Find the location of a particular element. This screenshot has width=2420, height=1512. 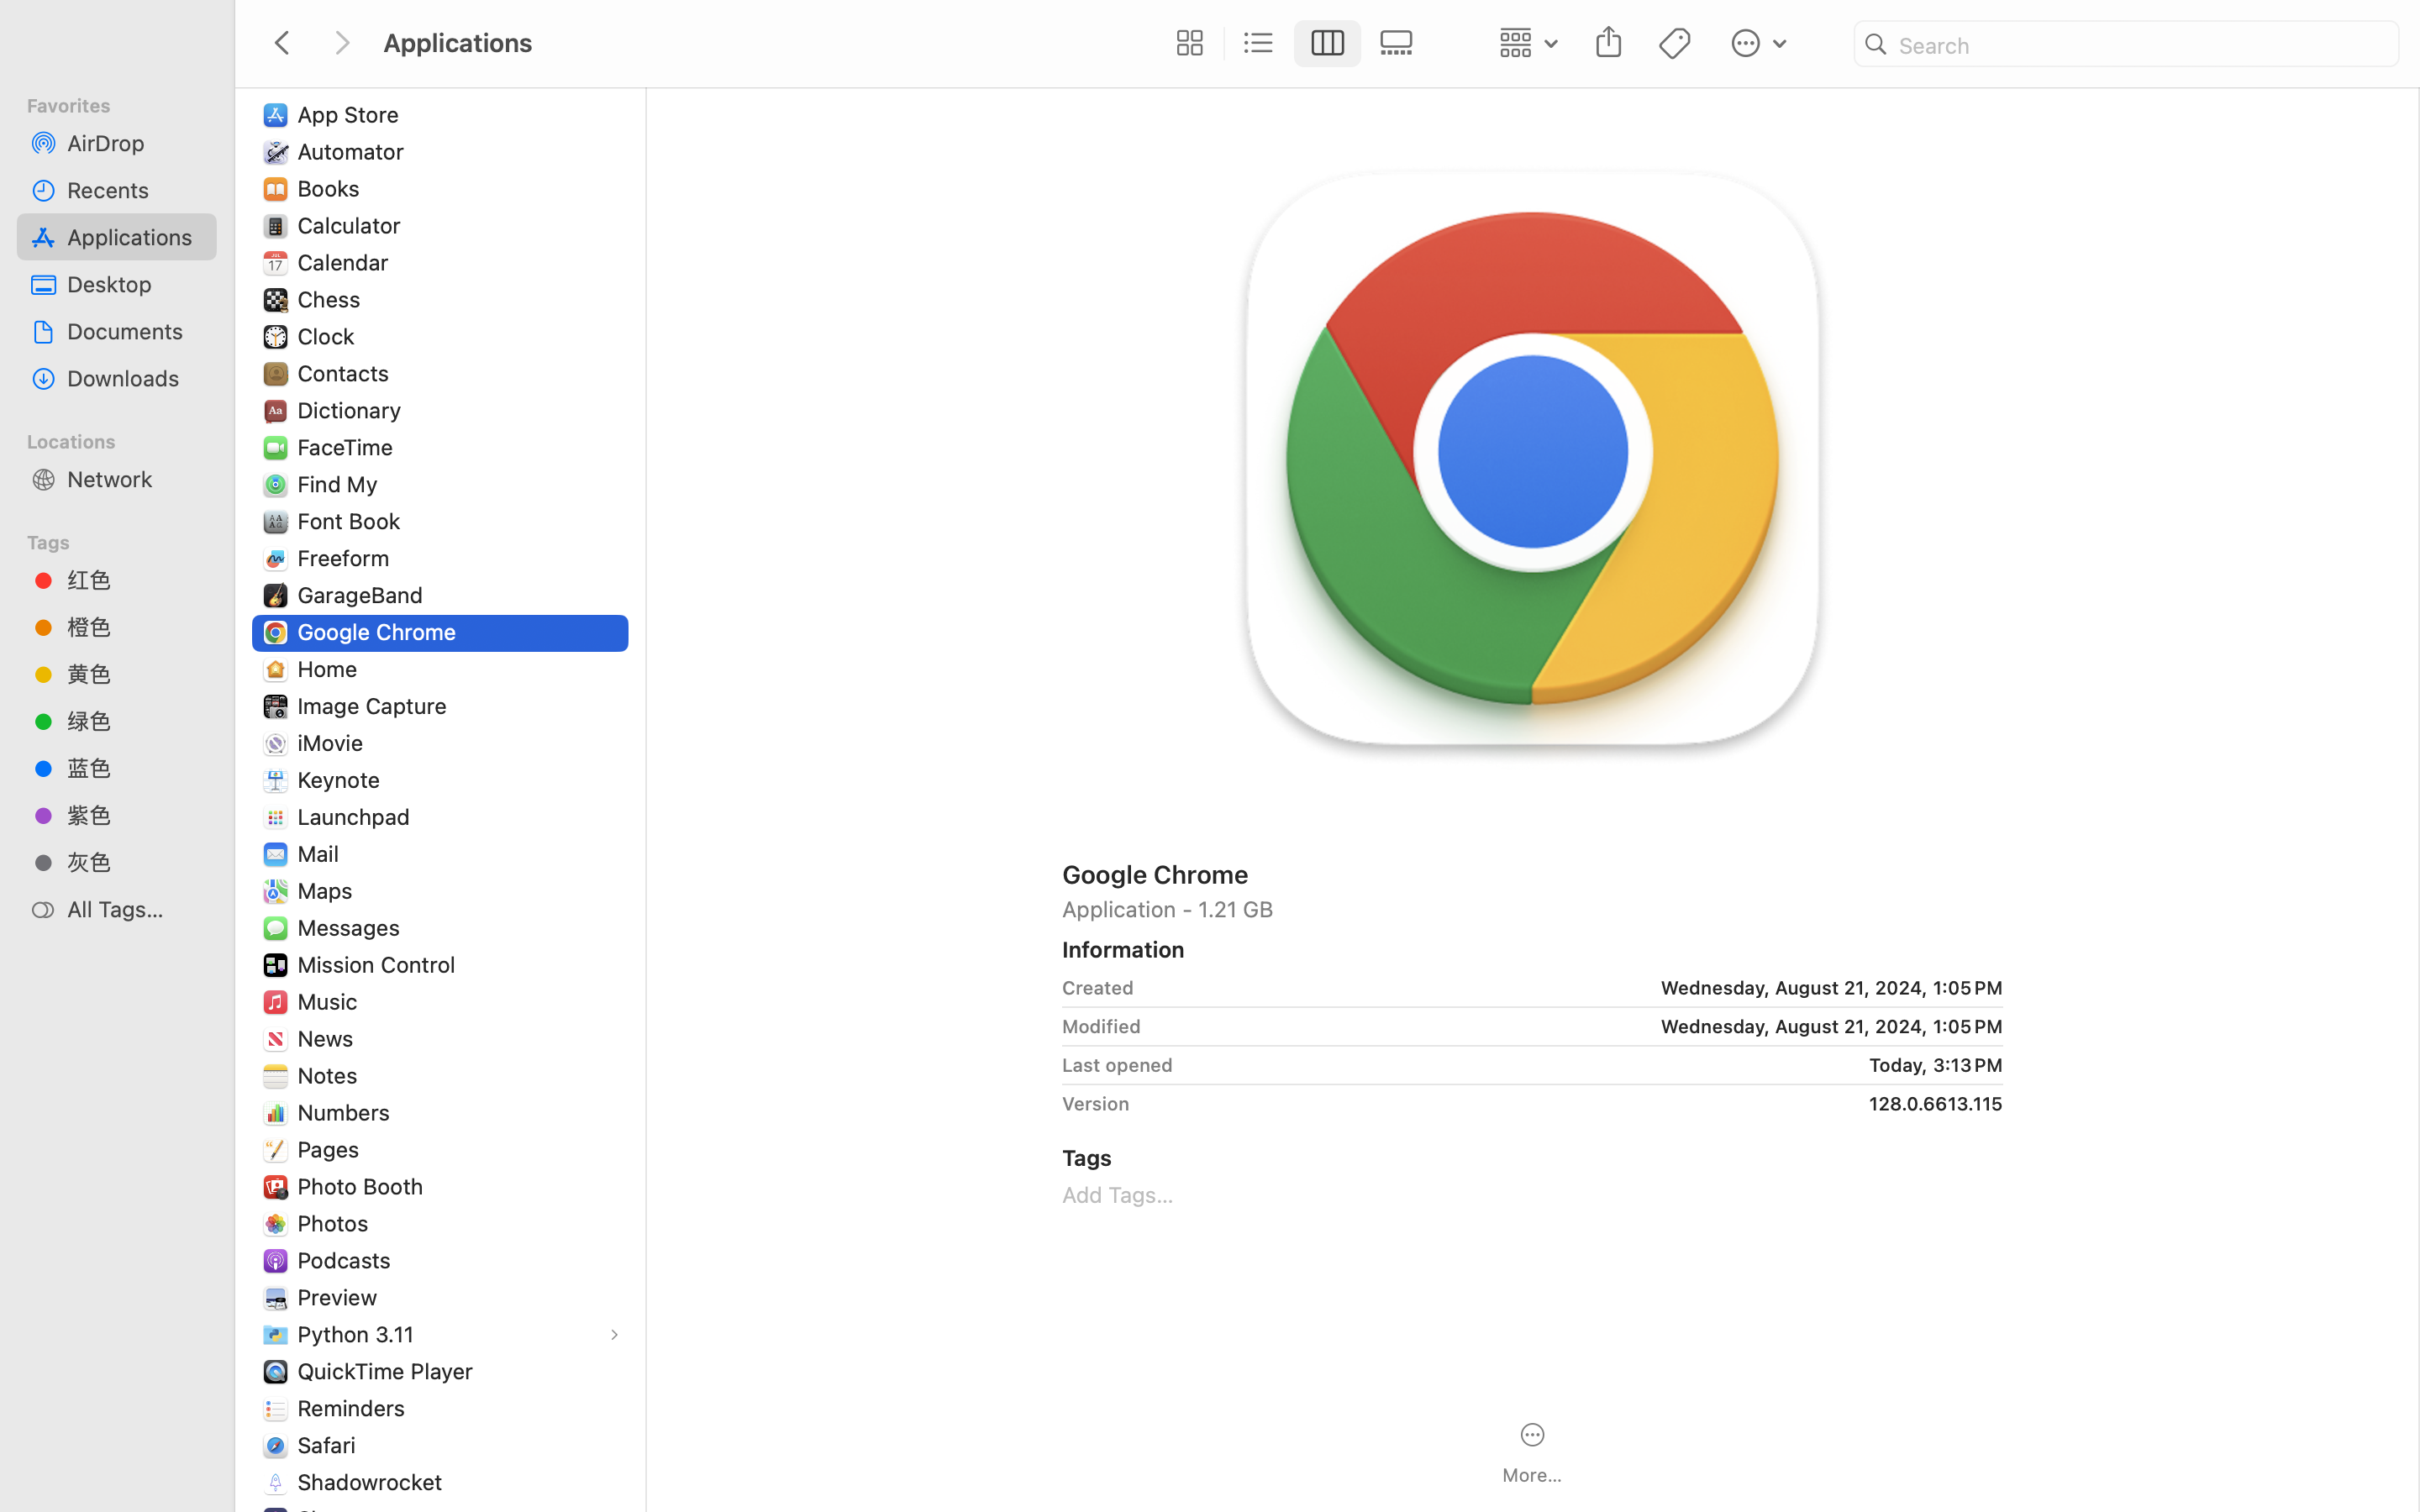

Calendar is located at coordinates (347, 262).